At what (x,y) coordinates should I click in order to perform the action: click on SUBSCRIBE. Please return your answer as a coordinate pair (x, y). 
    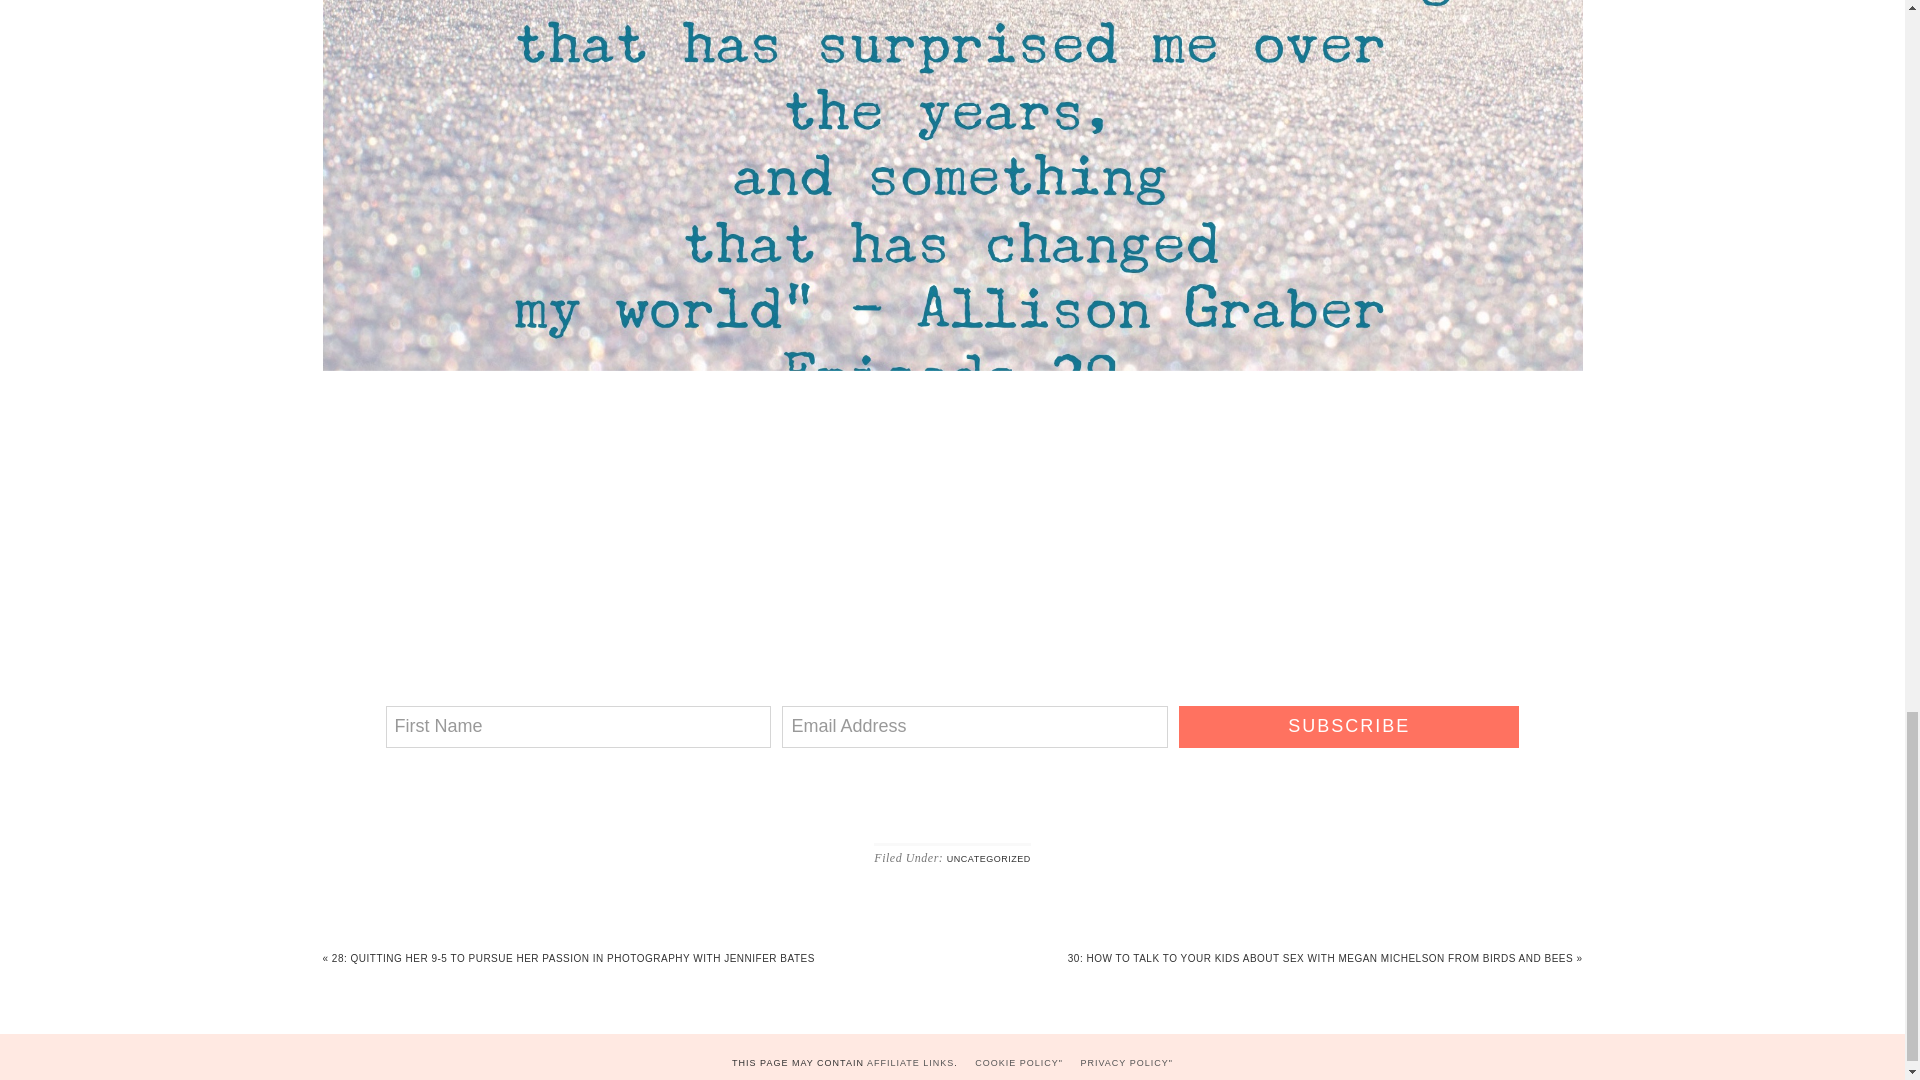
    Looking at the image, I should click on (1348, 727).